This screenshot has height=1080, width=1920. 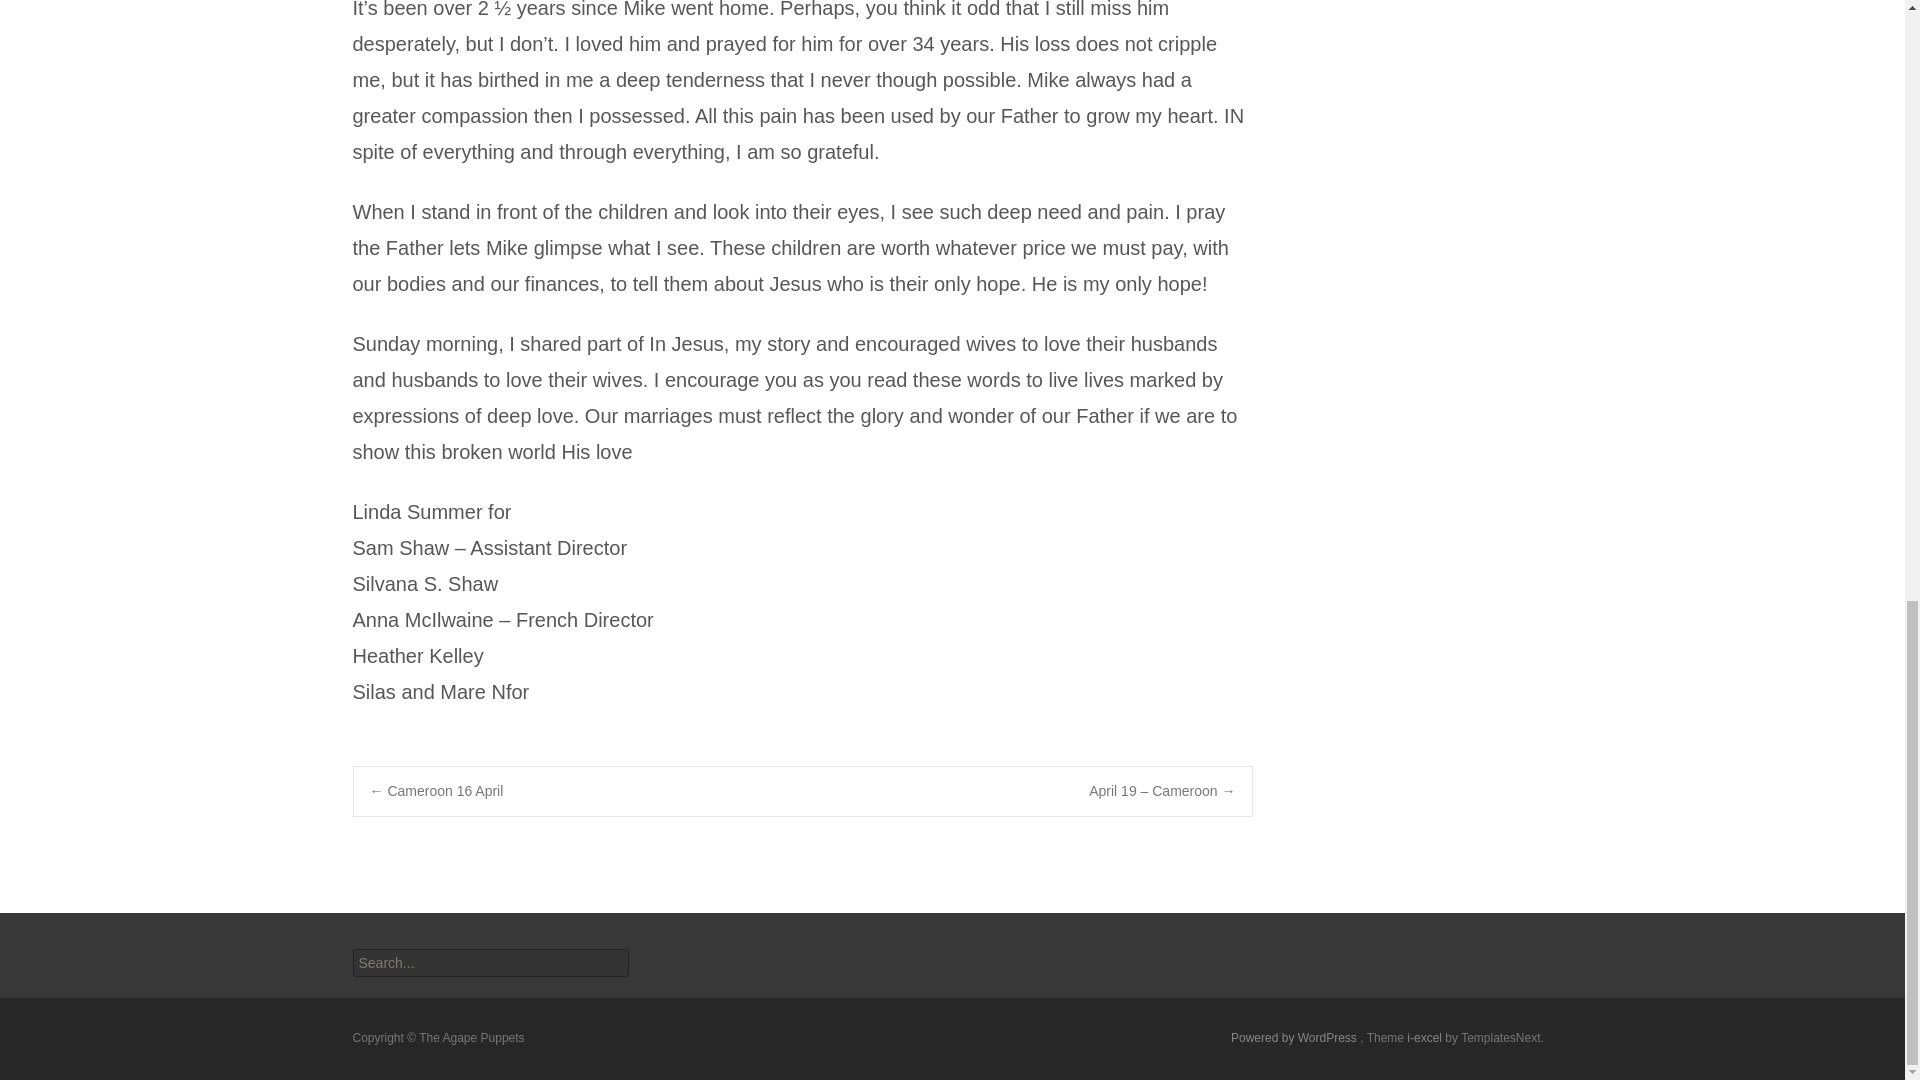 What do you see at coordinates (1294, 1038) in the screenshot?
I see `Semantic Personal Publishing Platform` at bounding box center [1294, 1038].